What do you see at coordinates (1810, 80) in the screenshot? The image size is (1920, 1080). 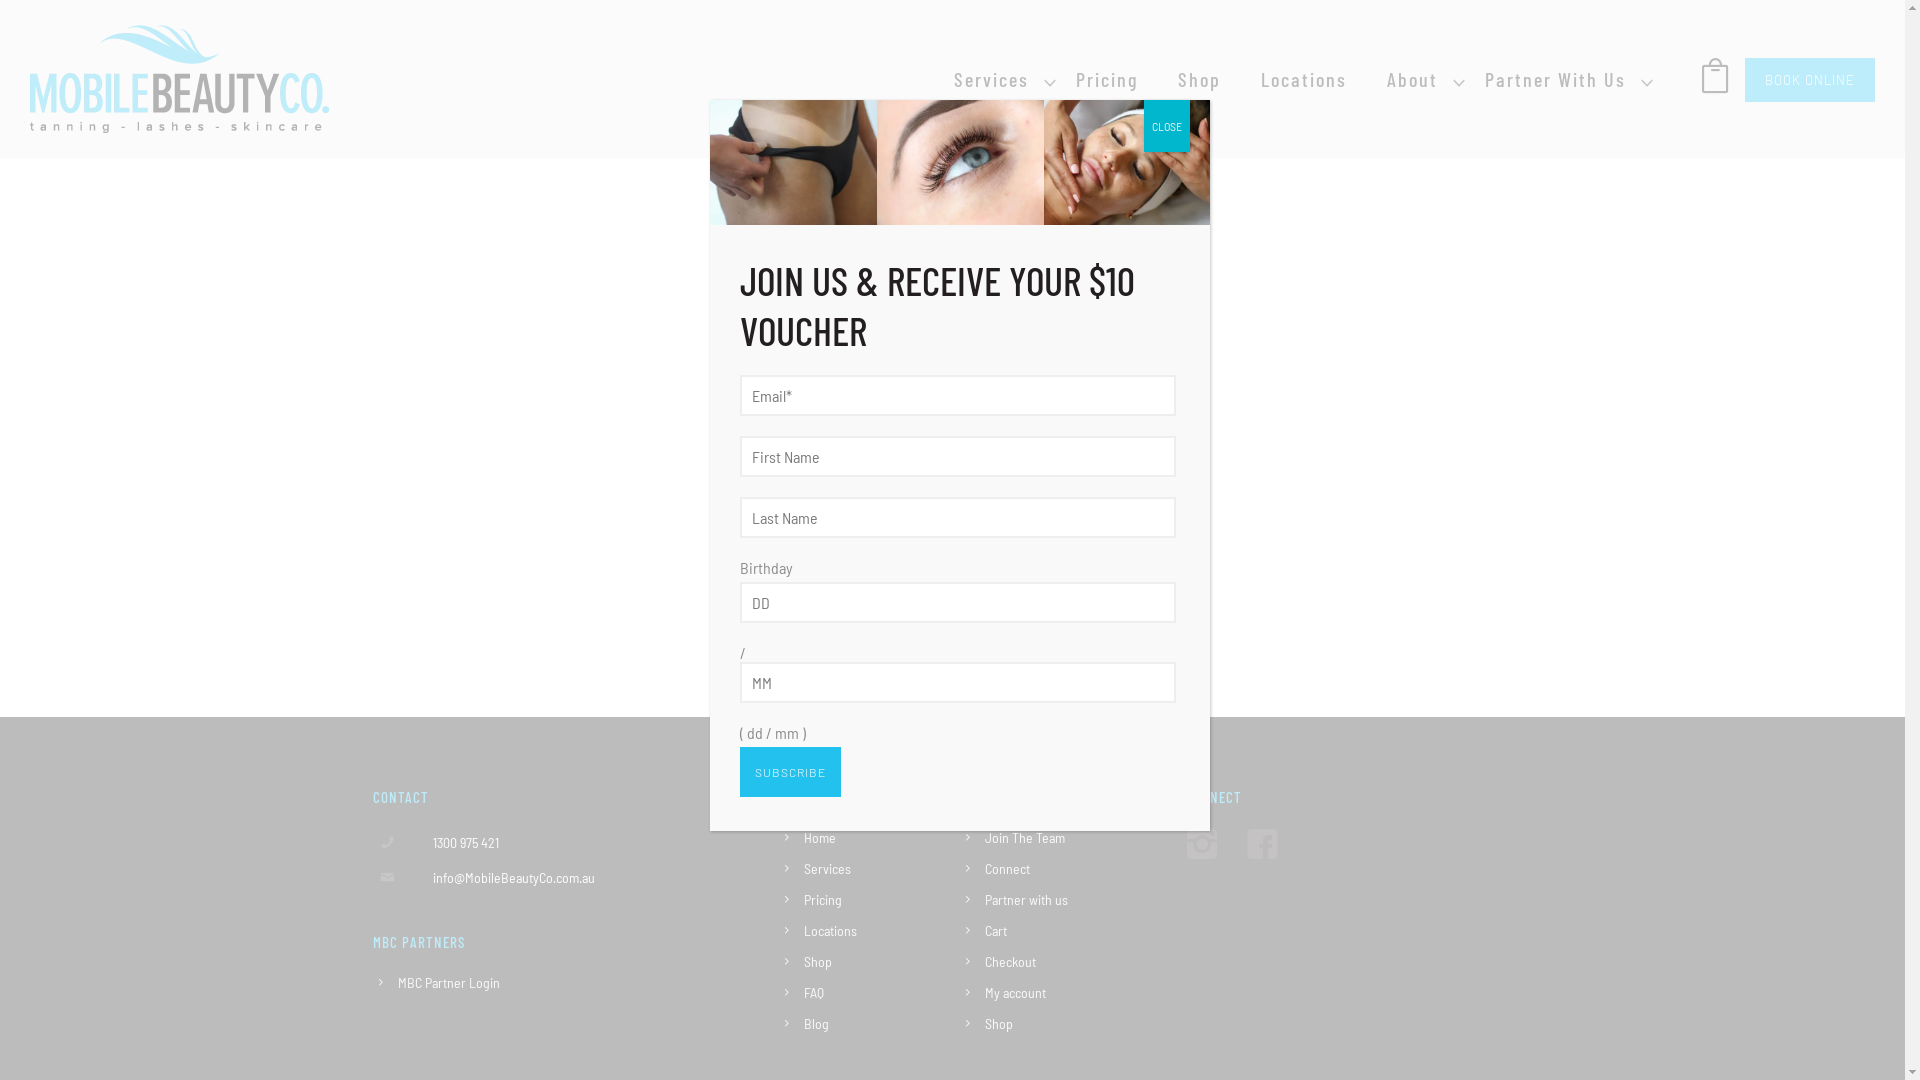 I see `BOOK ONLINE` at bounding box center [1810, 80].